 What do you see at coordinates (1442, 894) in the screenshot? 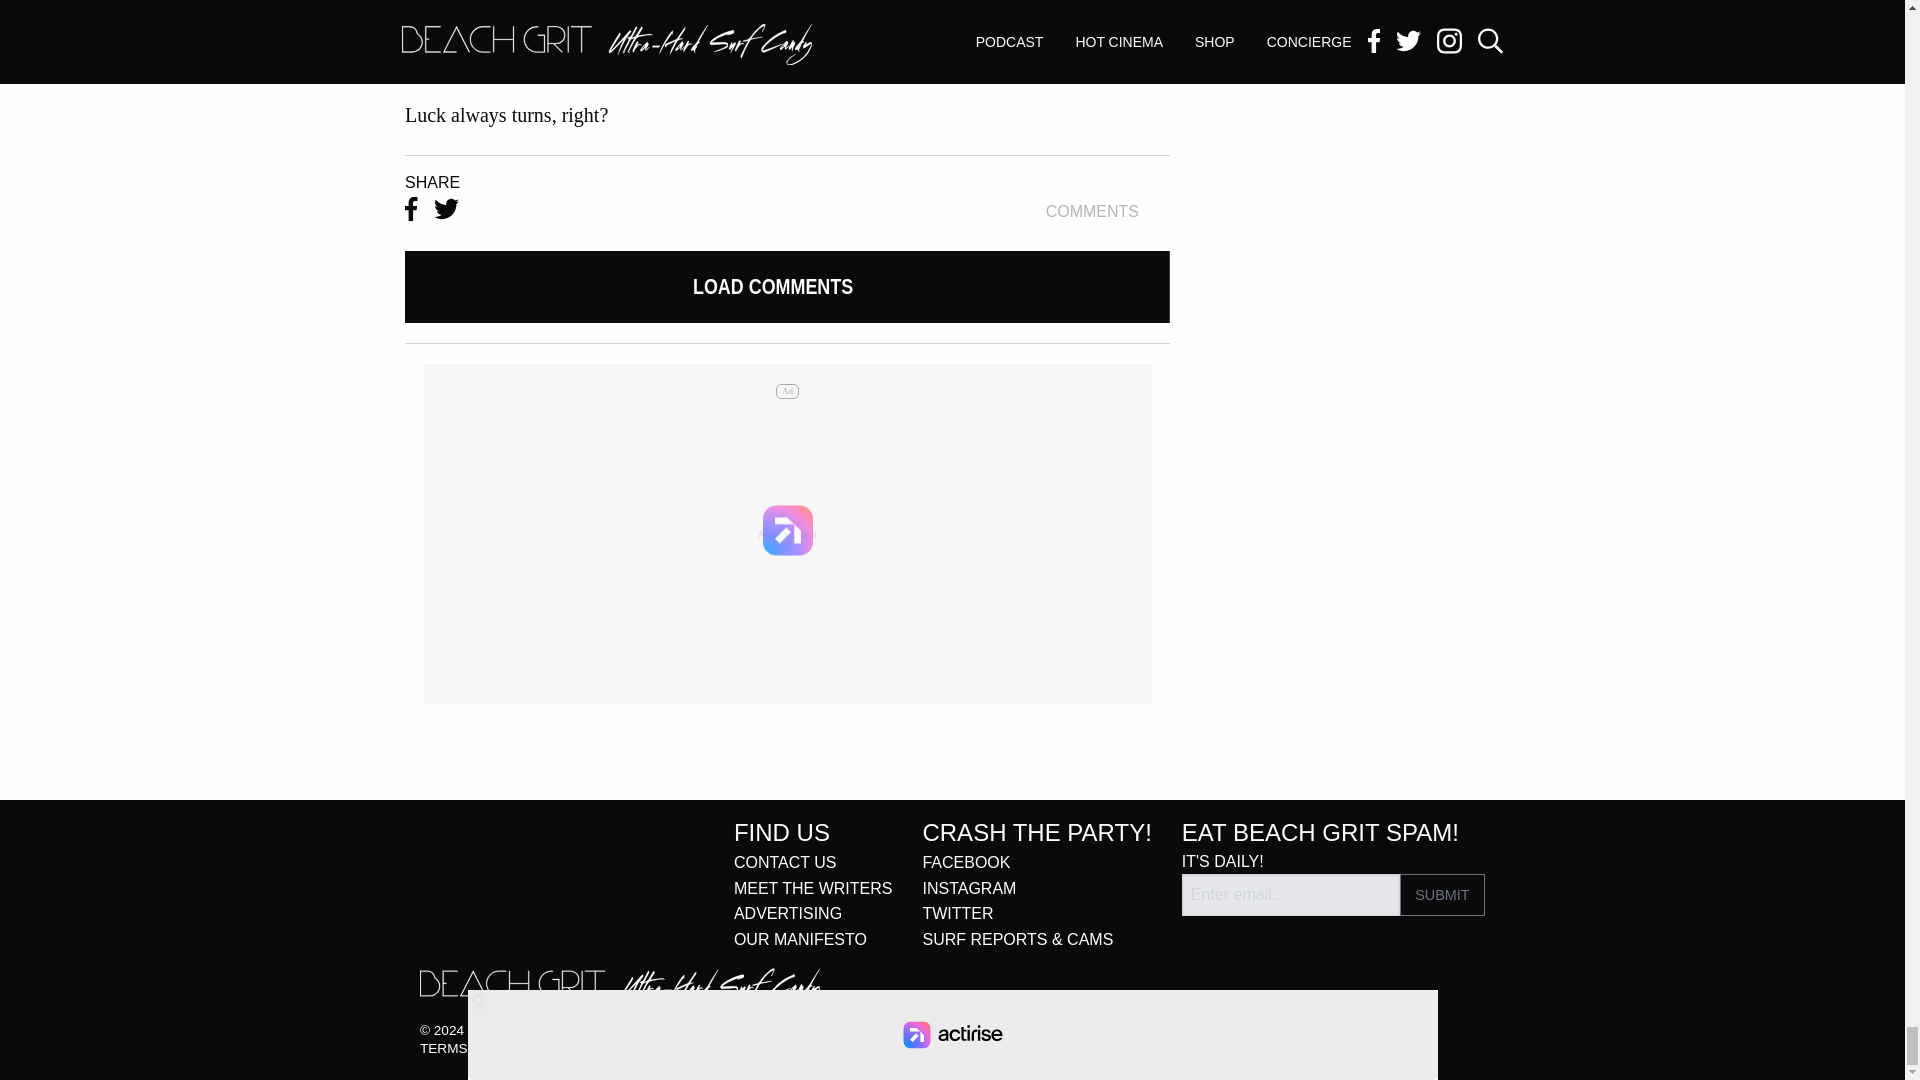
I see `Submit` at bounding box center [1442, 894].